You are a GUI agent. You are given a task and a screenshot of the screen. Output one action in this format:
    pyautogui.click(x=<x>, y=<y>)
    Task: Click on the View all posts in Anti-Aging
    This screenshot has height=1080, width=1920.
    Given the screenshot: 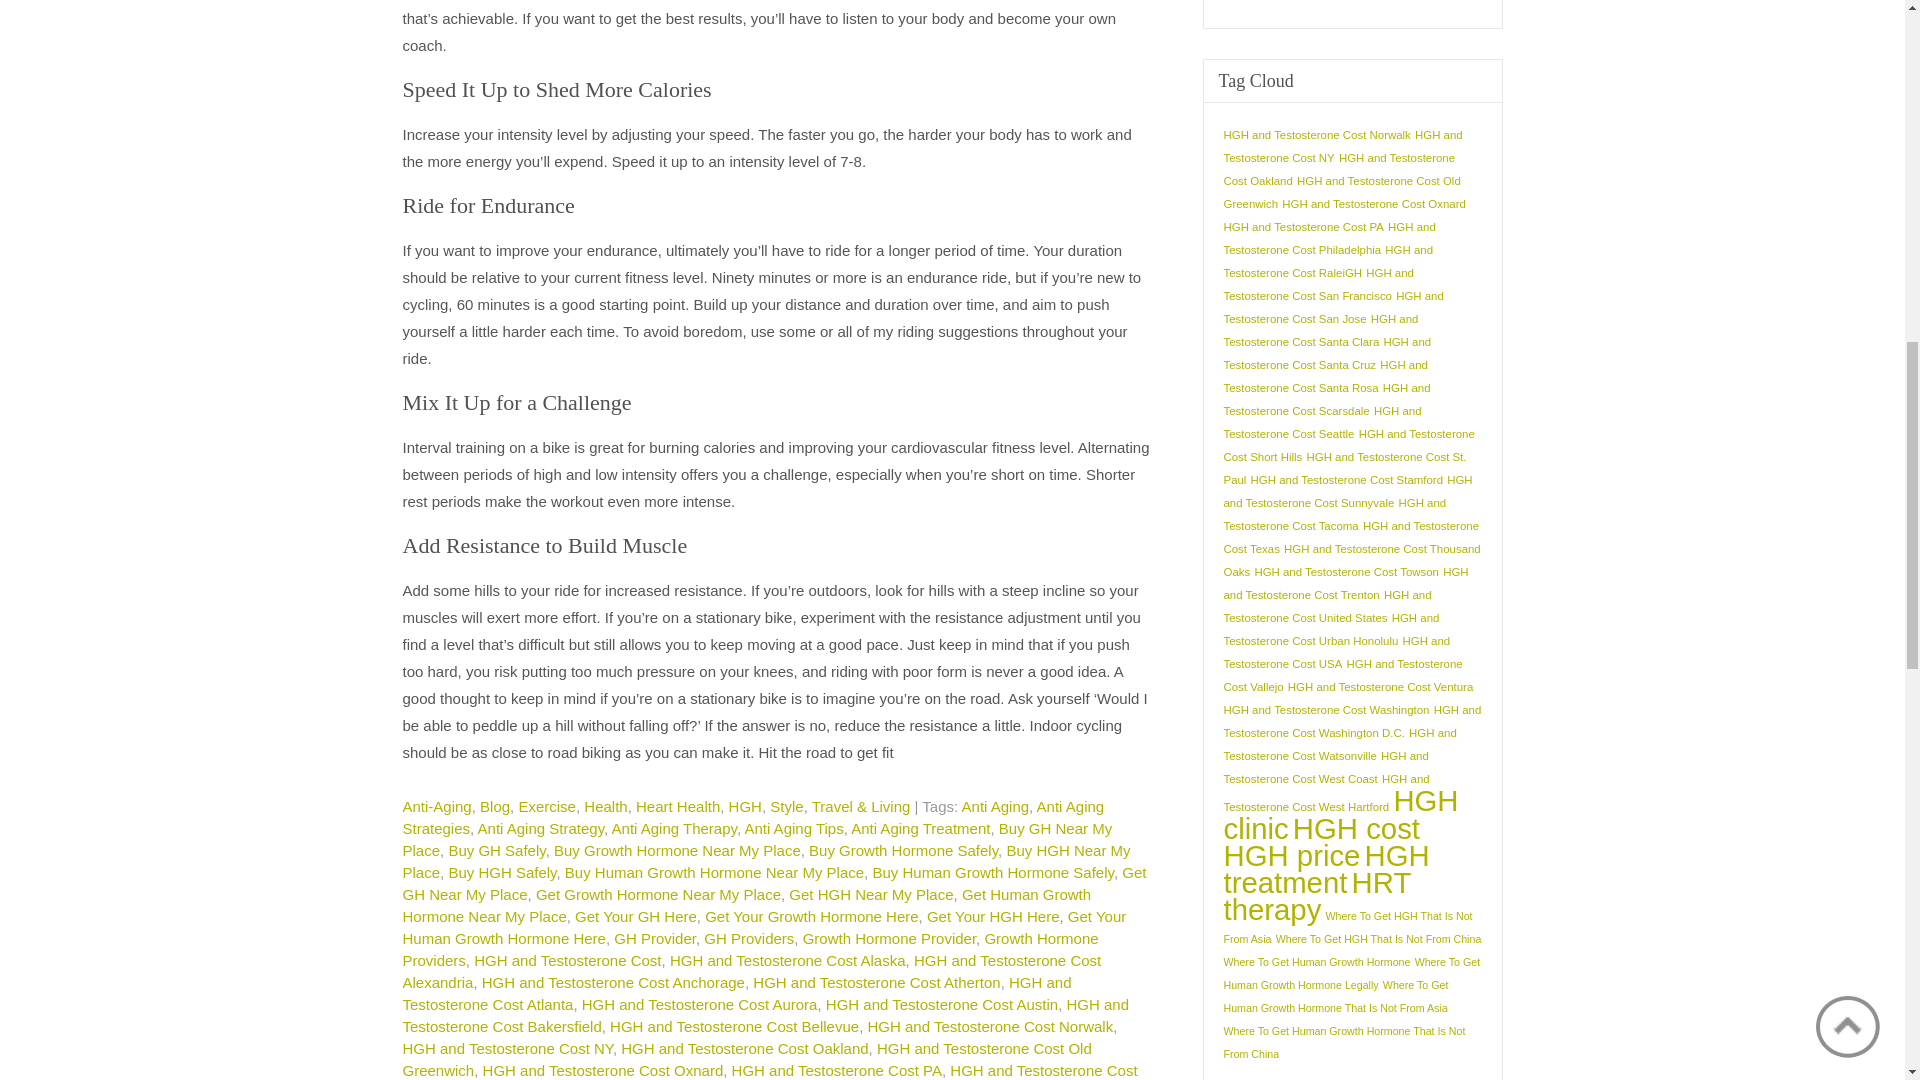 What is the action you would take?
    pyautogui.click(x=436, y=806)
    